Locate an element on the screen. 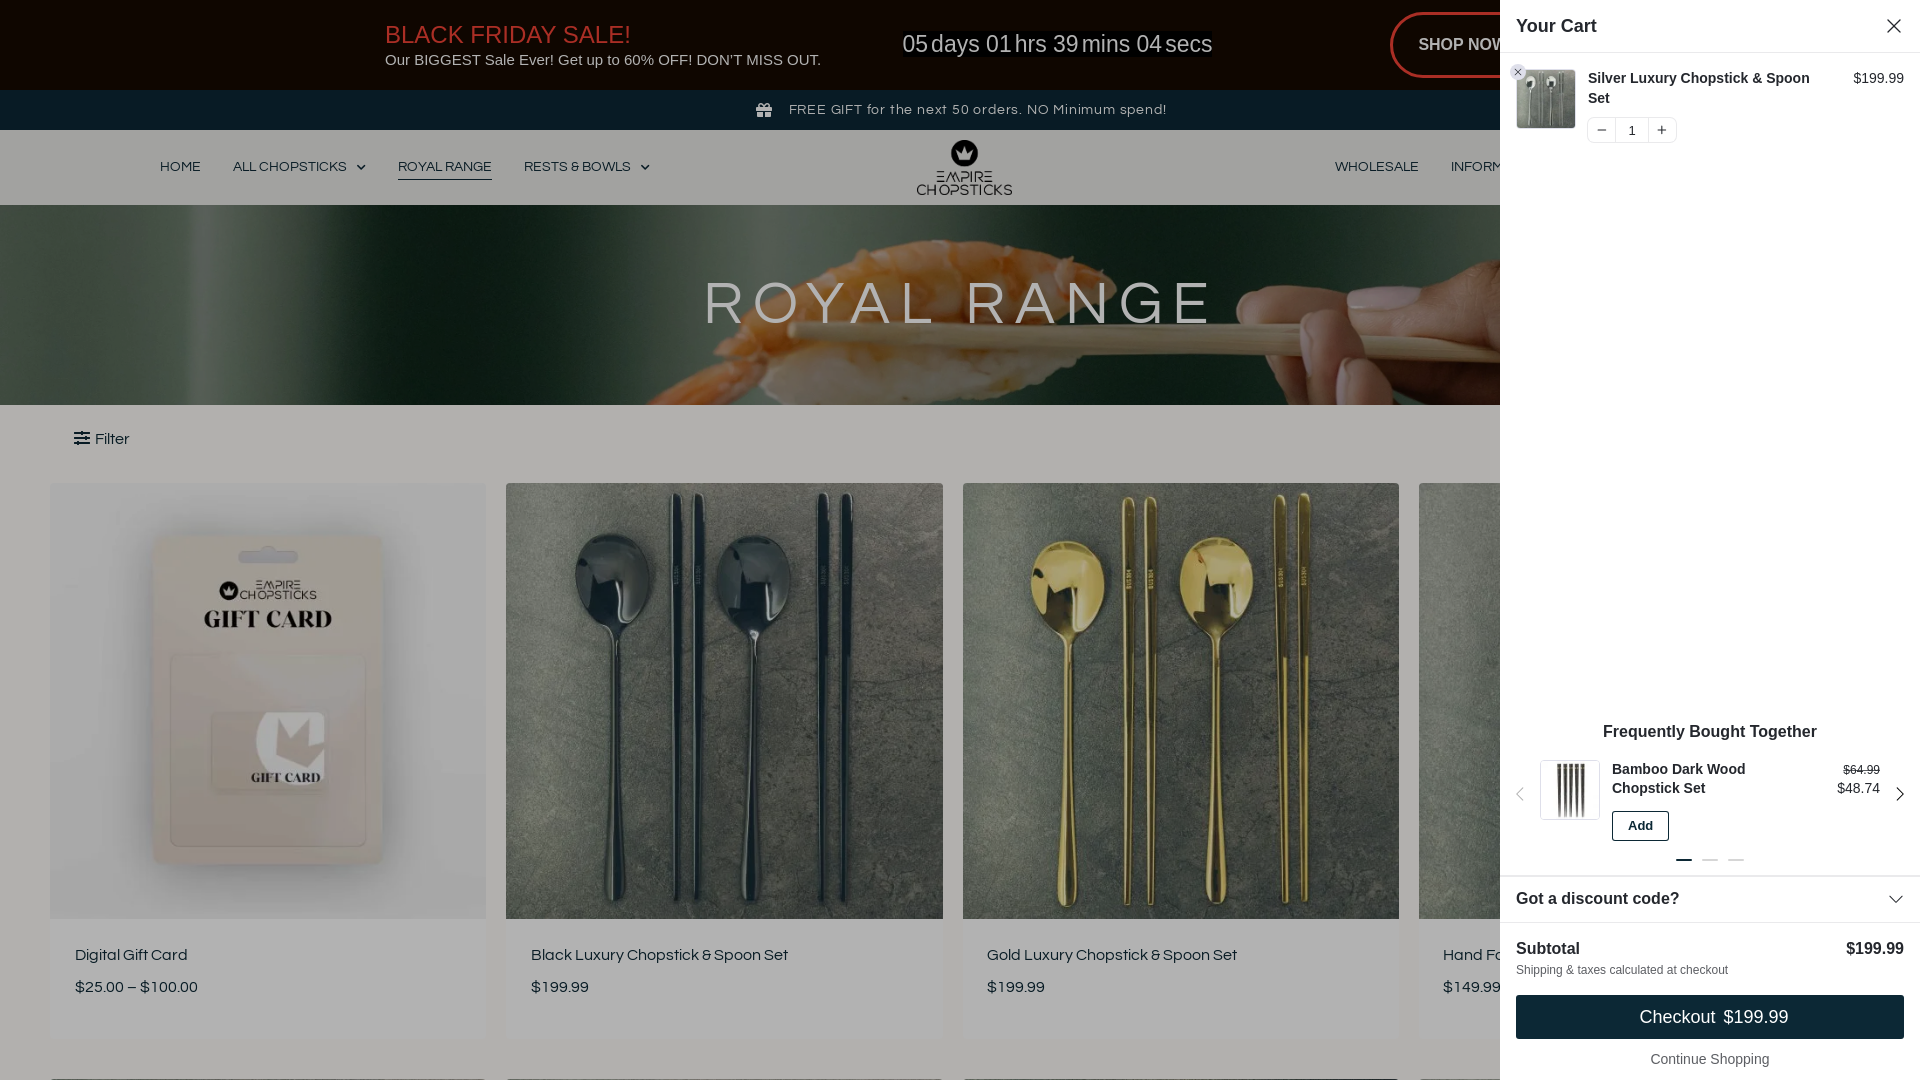 The height and width of the screenshot is (1080, 1920). Continue Shopping is located at coordinates (1710, 1059).